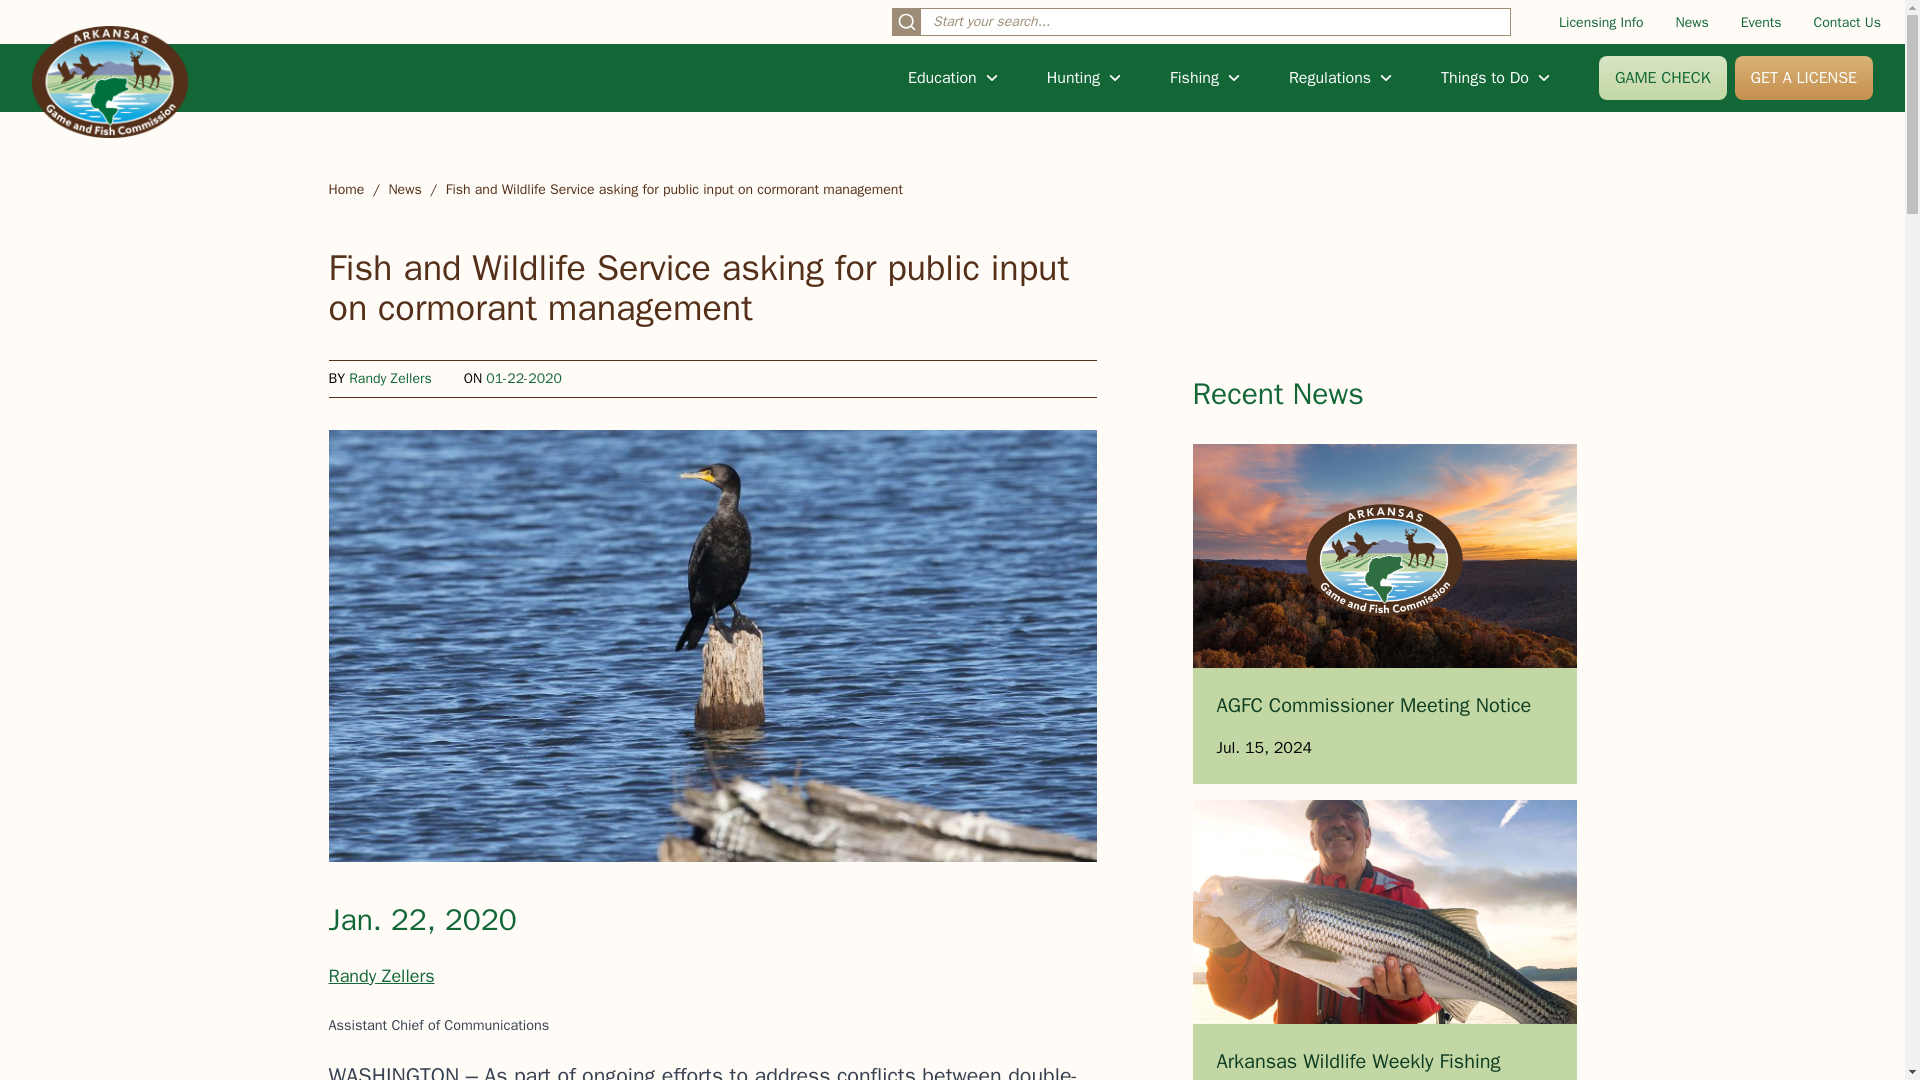 The width and height of the screenshot is (1920, 1080). I want to click on Submit, so click(906, 21).